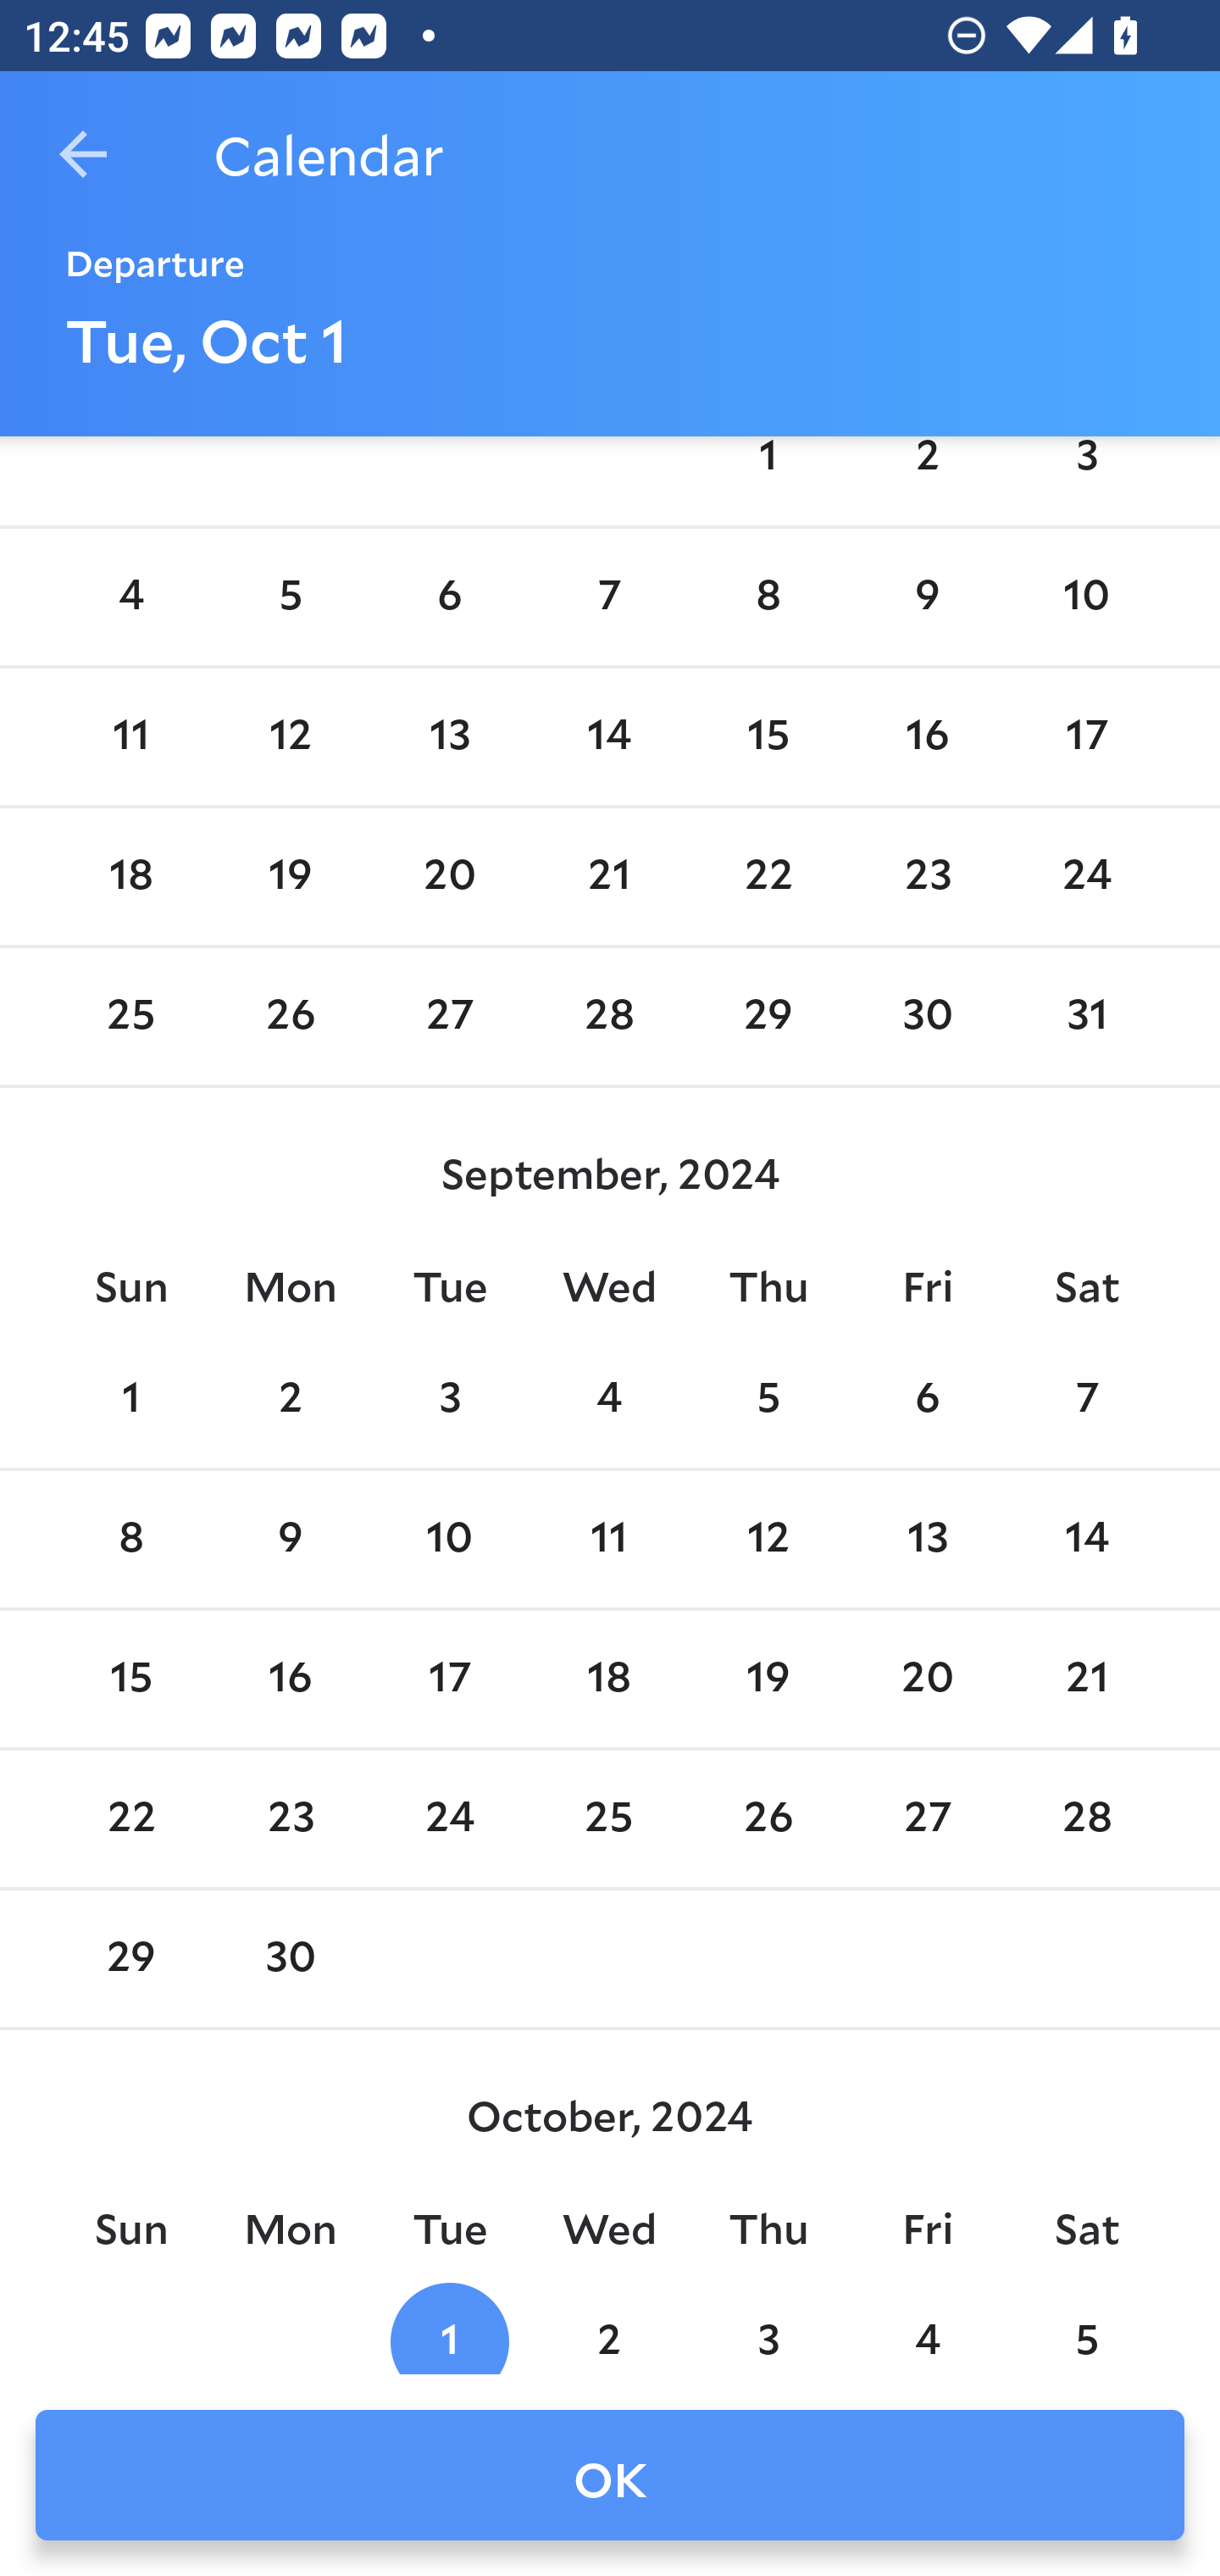 The height and width of the screenshot is (2576, 1220). Describe the element at coordinates (449, 1818) in the screenshot. I see `24` at that location.